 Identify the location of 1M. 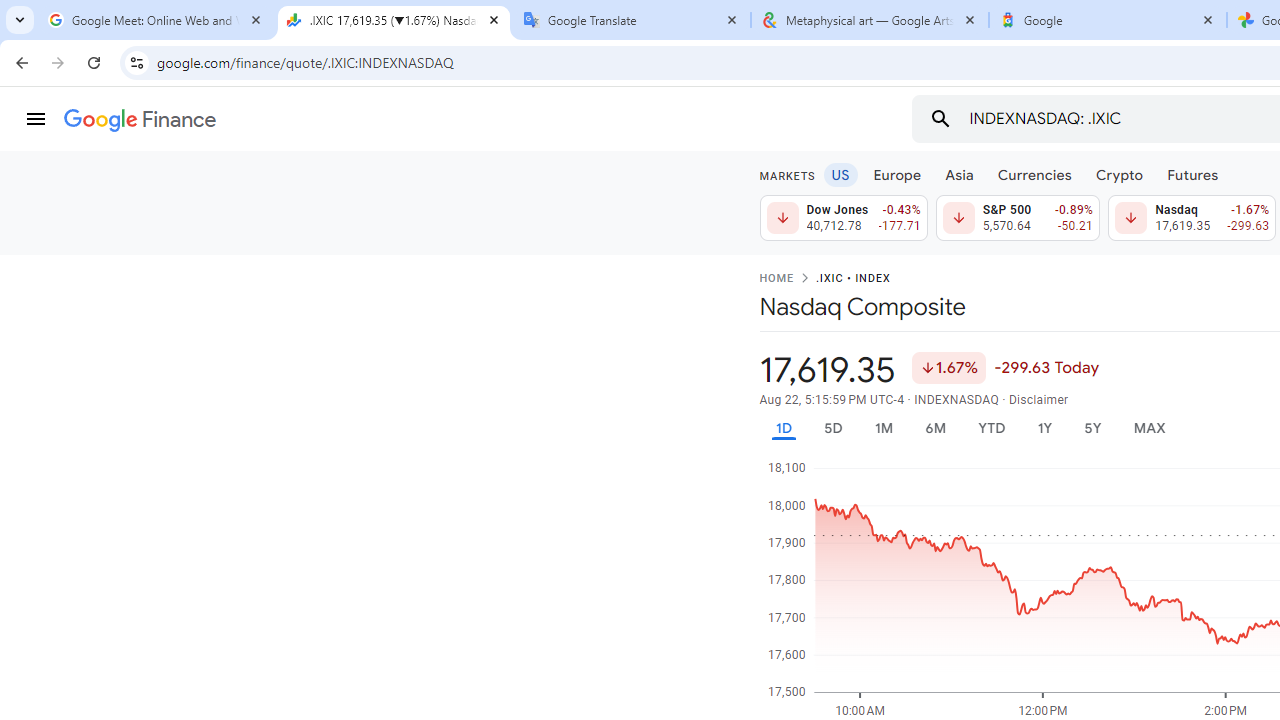
(882, 428).